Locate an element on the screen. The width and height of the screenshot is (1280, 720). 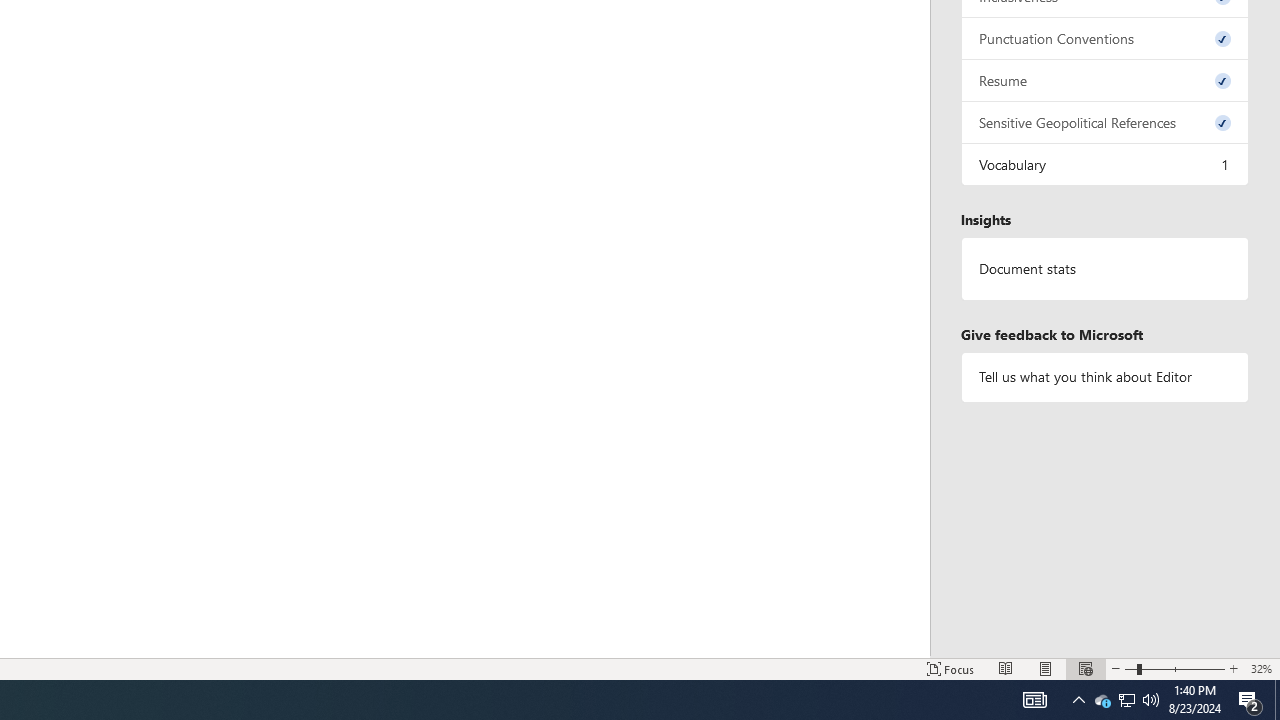
Tell us what you think about Editor is located at coordinates (1105, 376).